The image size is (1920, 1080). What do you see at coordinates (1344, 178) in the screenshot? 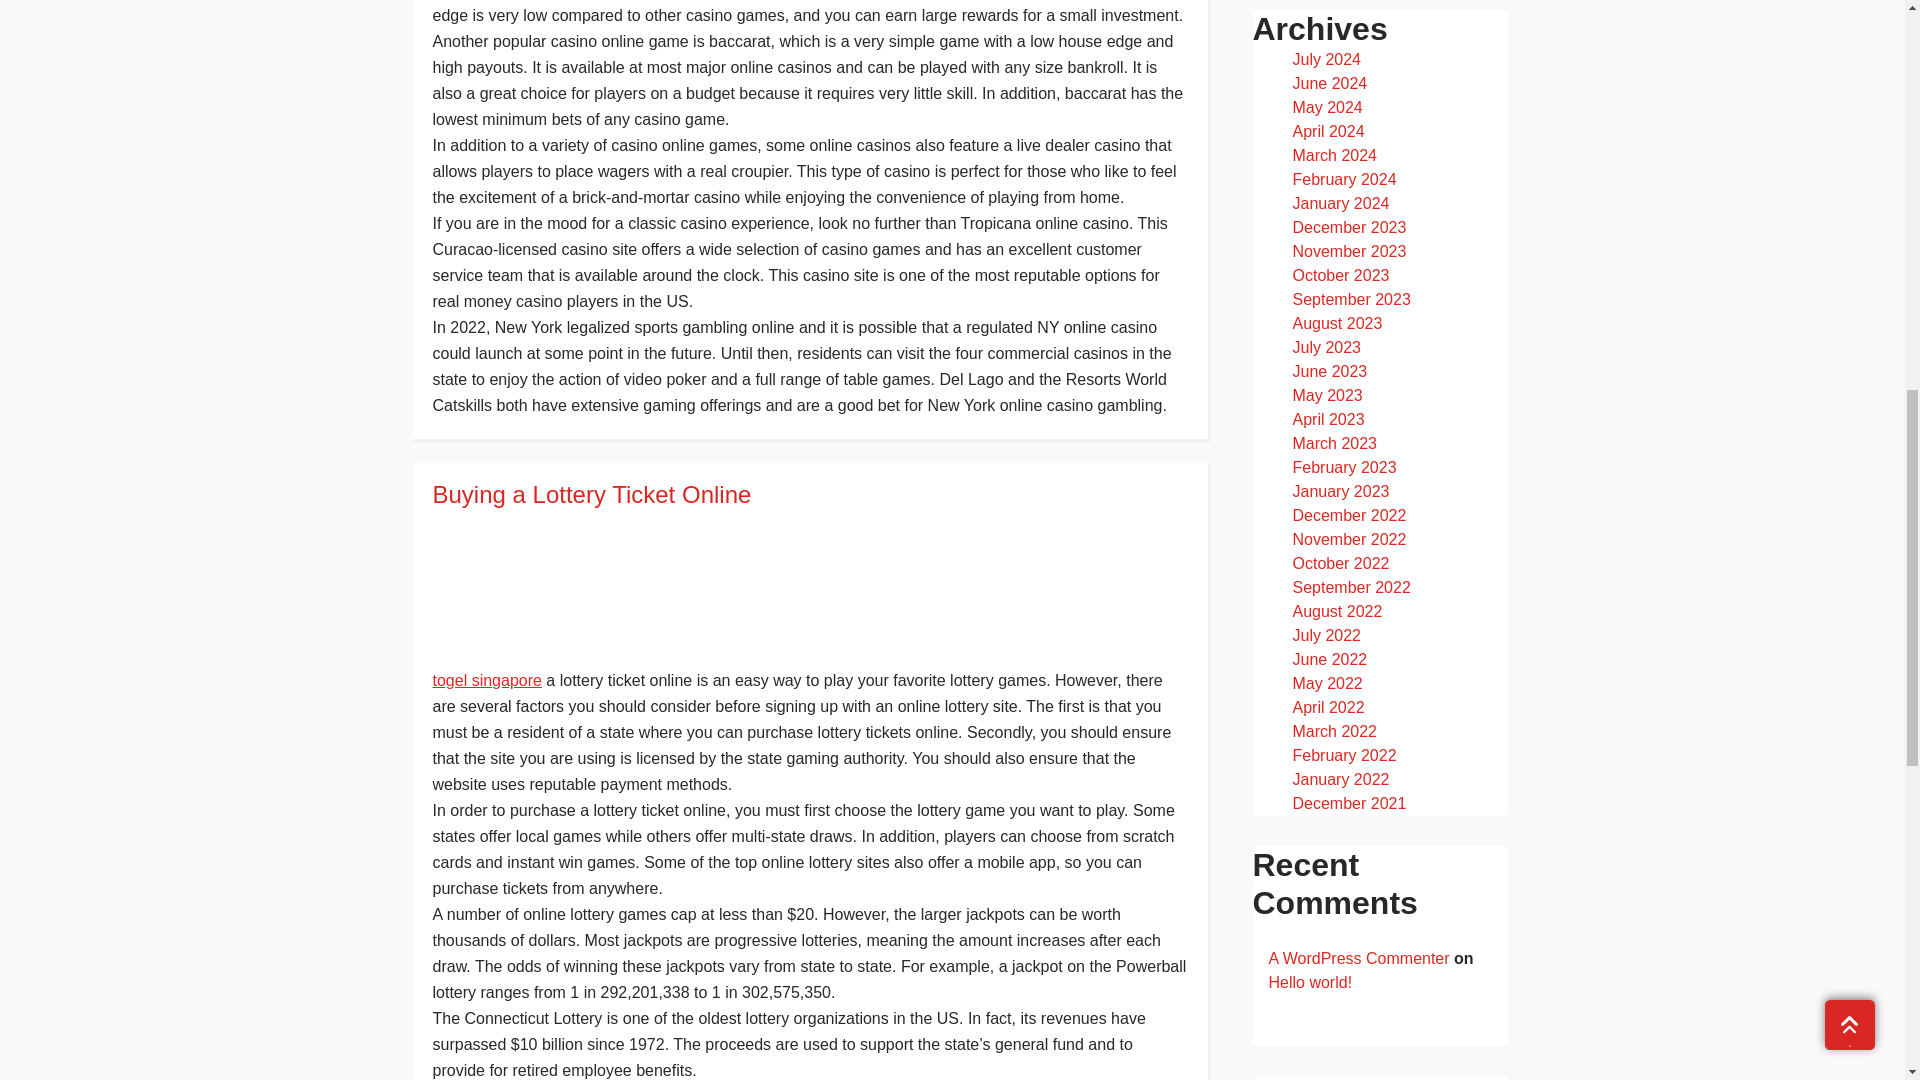
I see `February 2024` at bounding box center [1344, 178].